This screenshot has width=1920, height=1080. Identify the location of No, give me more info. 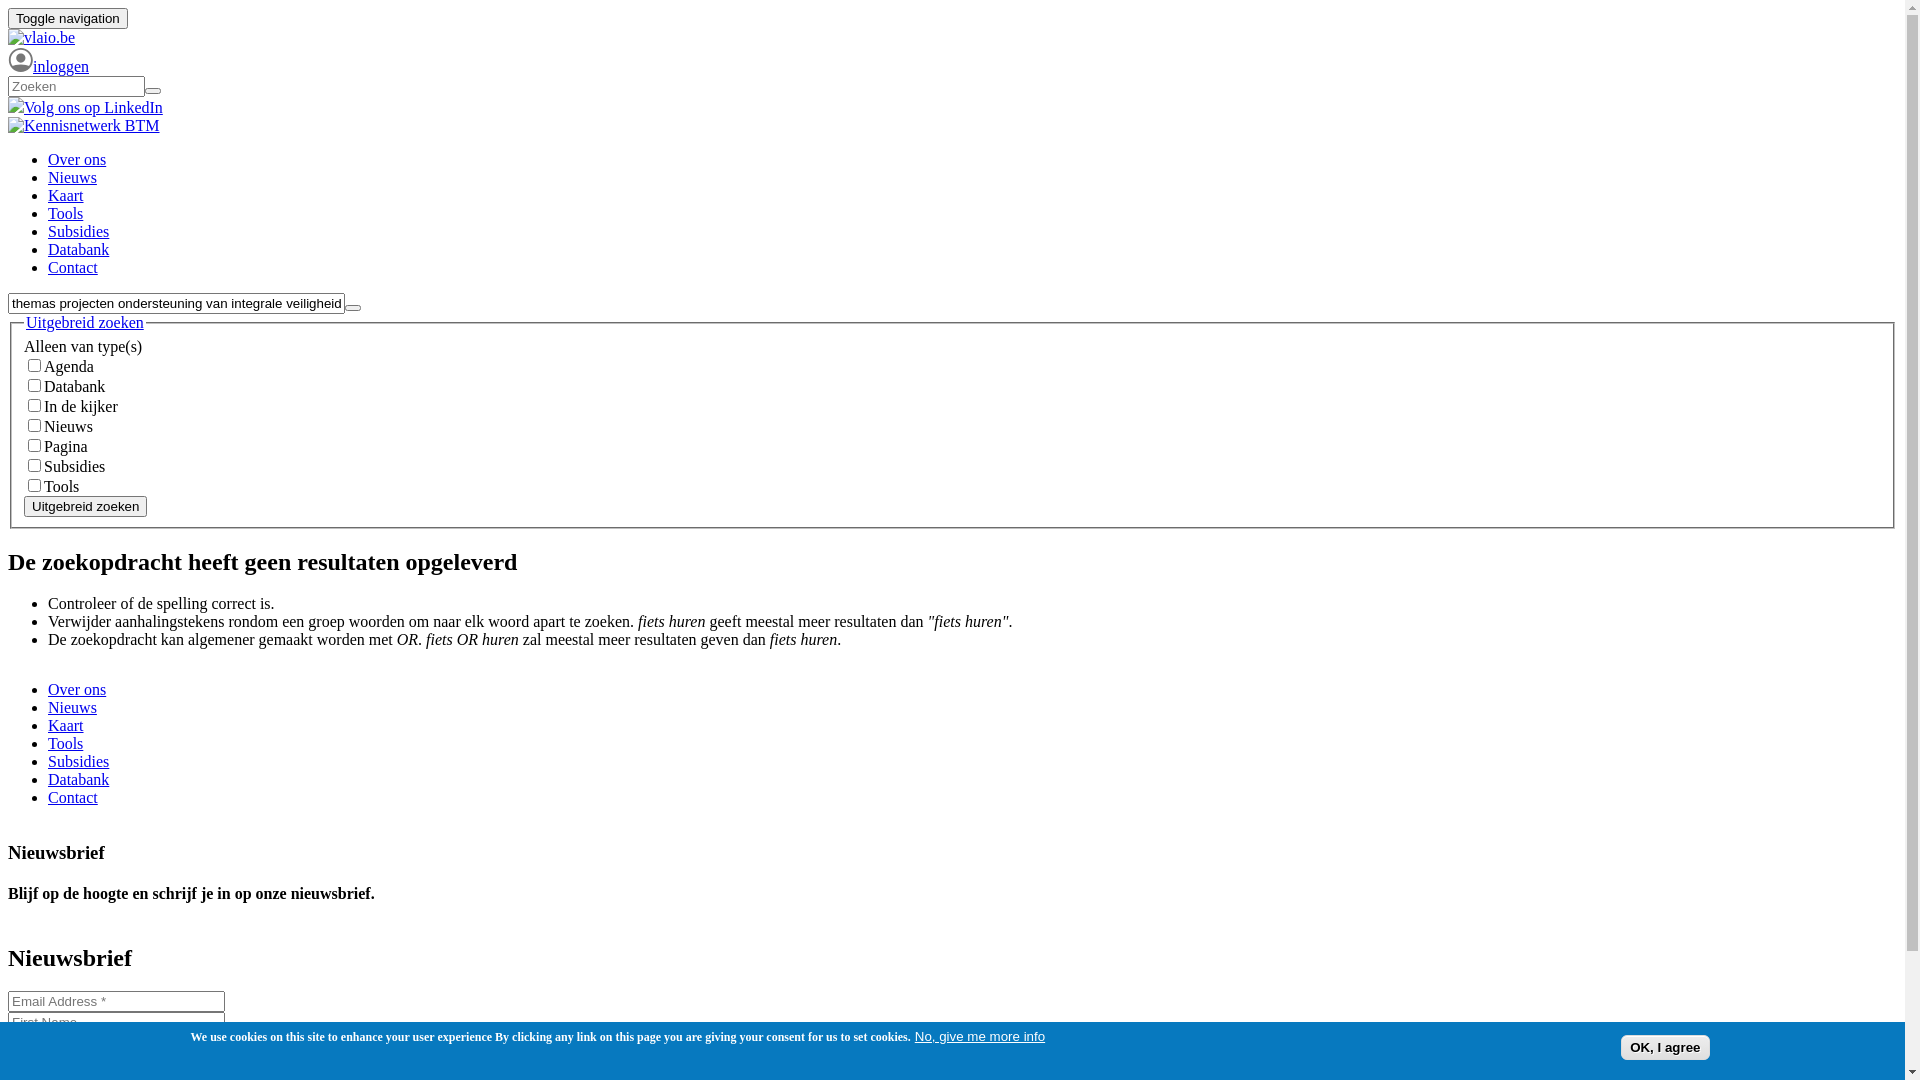
(980, 1036).